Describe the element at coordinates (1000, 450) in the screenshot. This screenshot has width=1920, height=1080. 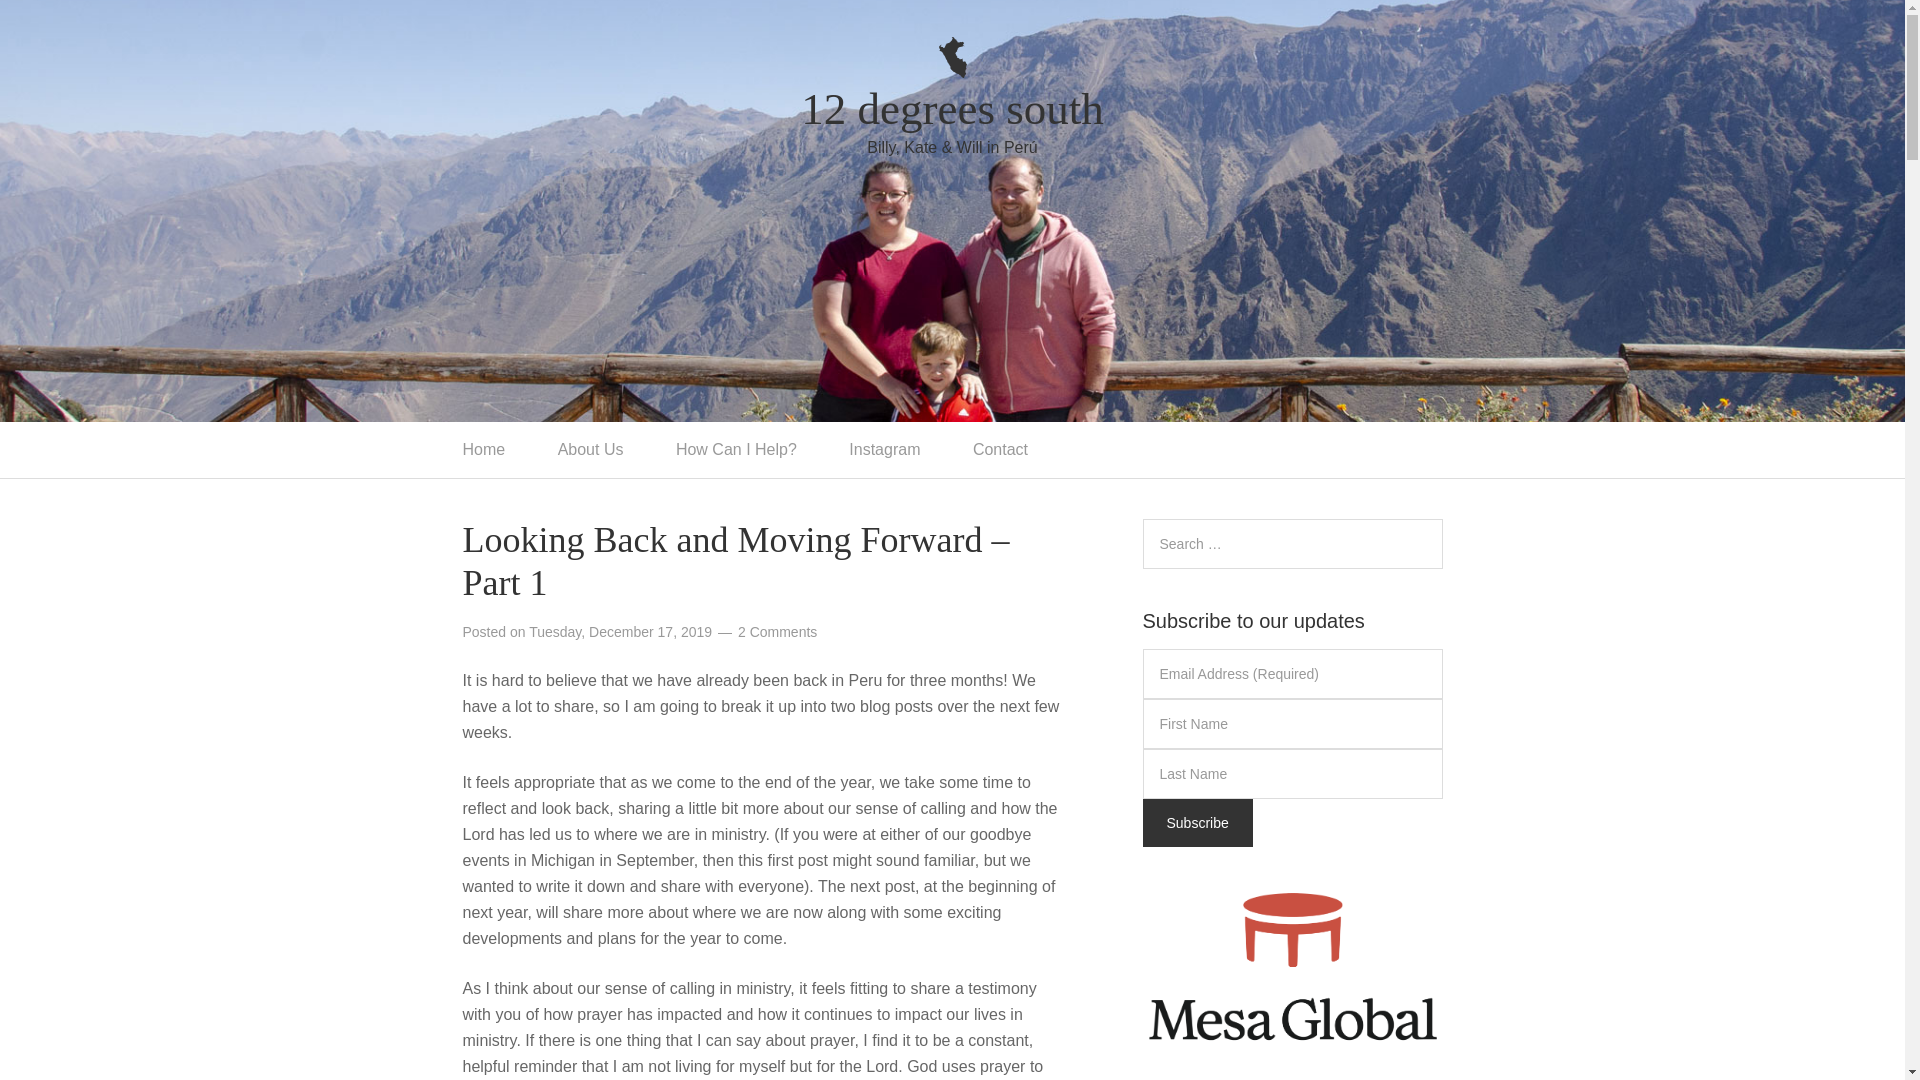
I see `Contact` at that location.